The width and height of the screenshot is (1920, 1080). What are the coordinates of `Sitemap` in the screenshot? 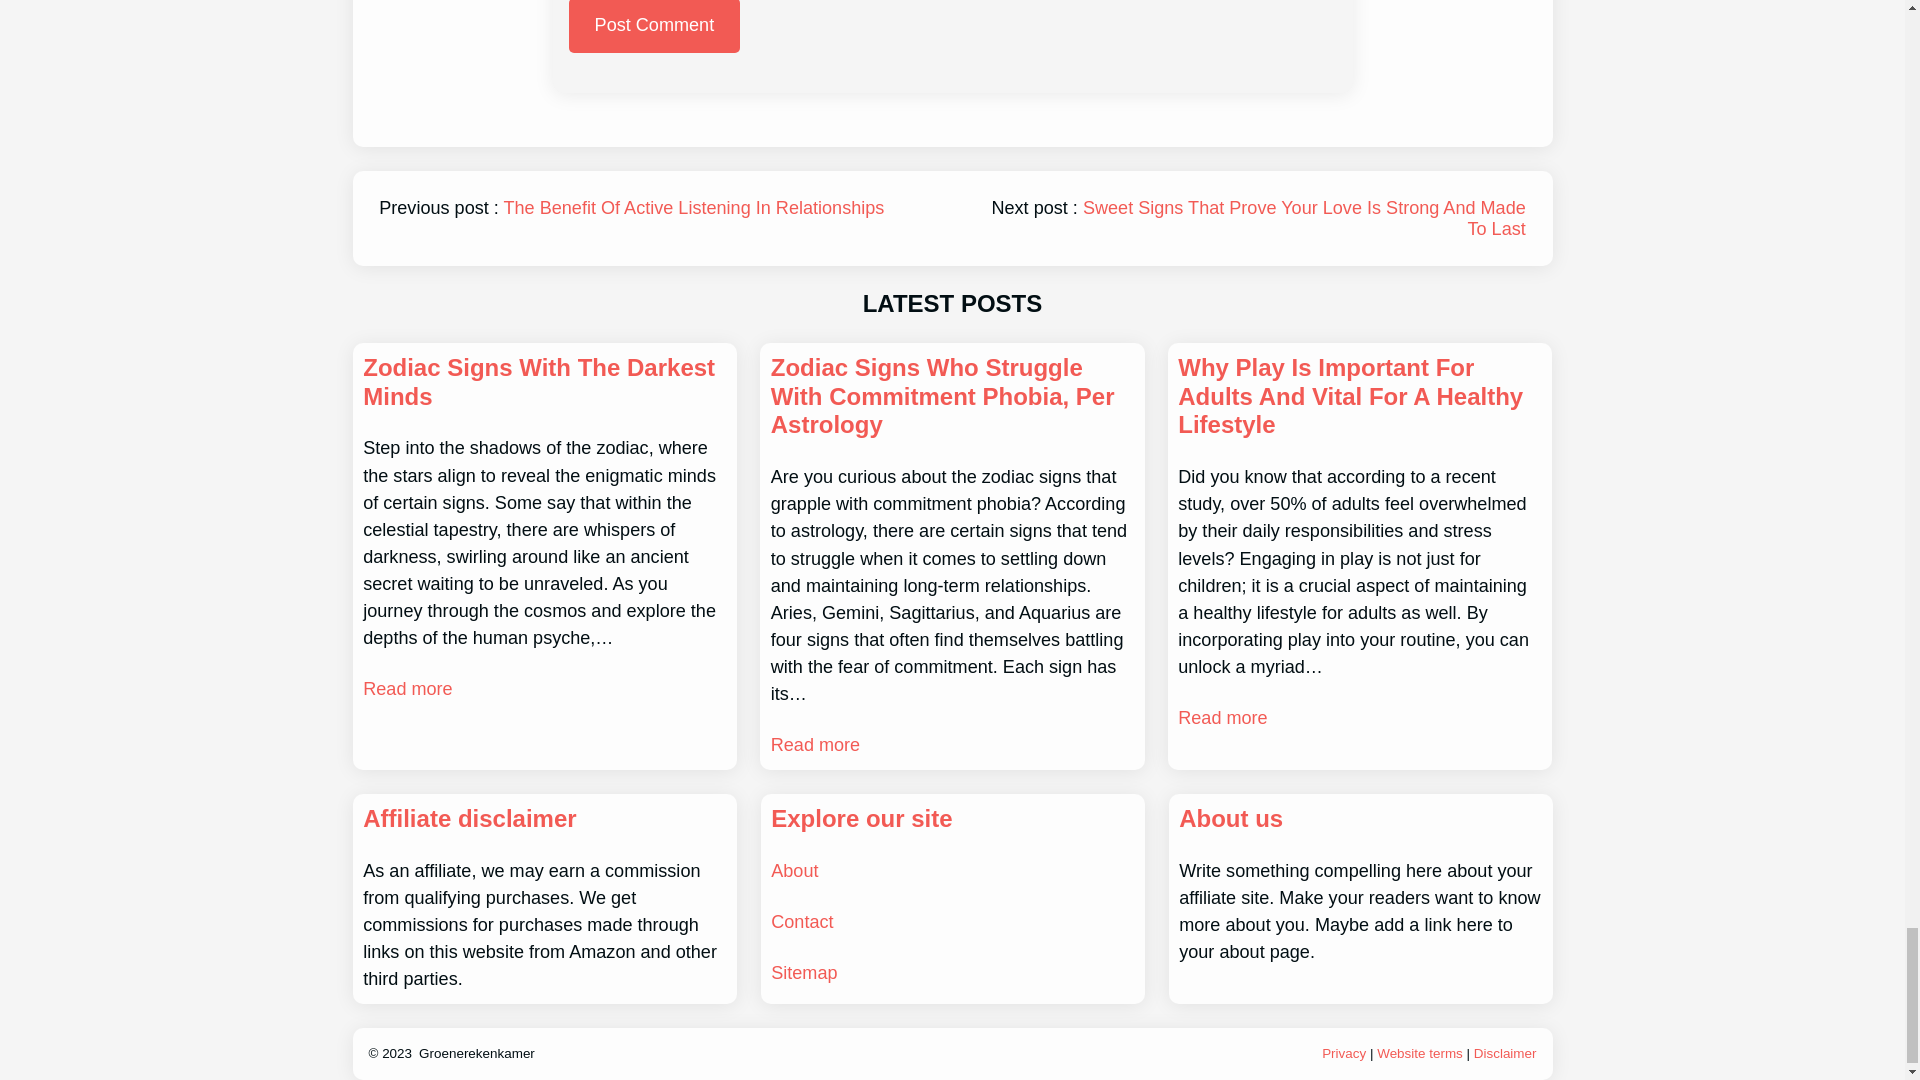 It's located at (804, 972).